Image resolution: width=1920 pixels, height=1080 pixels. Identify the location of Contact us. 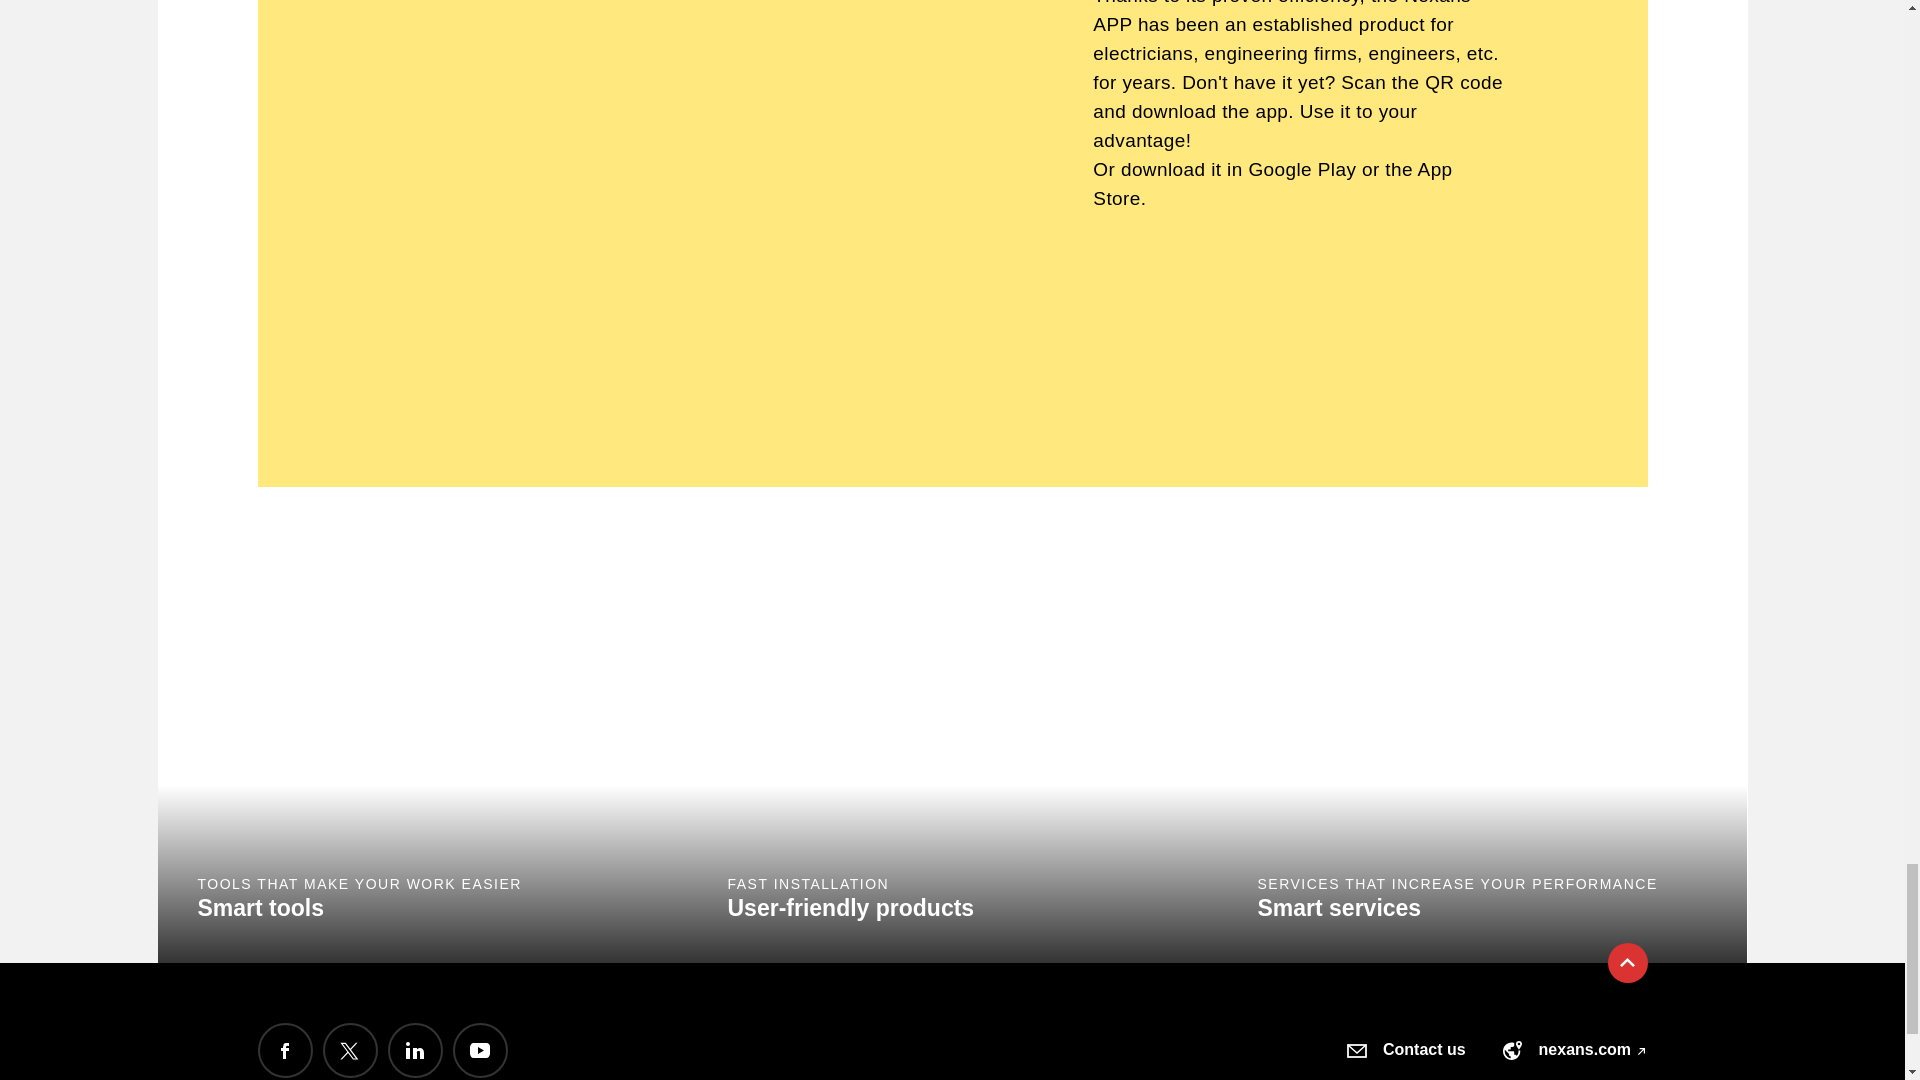
(1357, 1050).